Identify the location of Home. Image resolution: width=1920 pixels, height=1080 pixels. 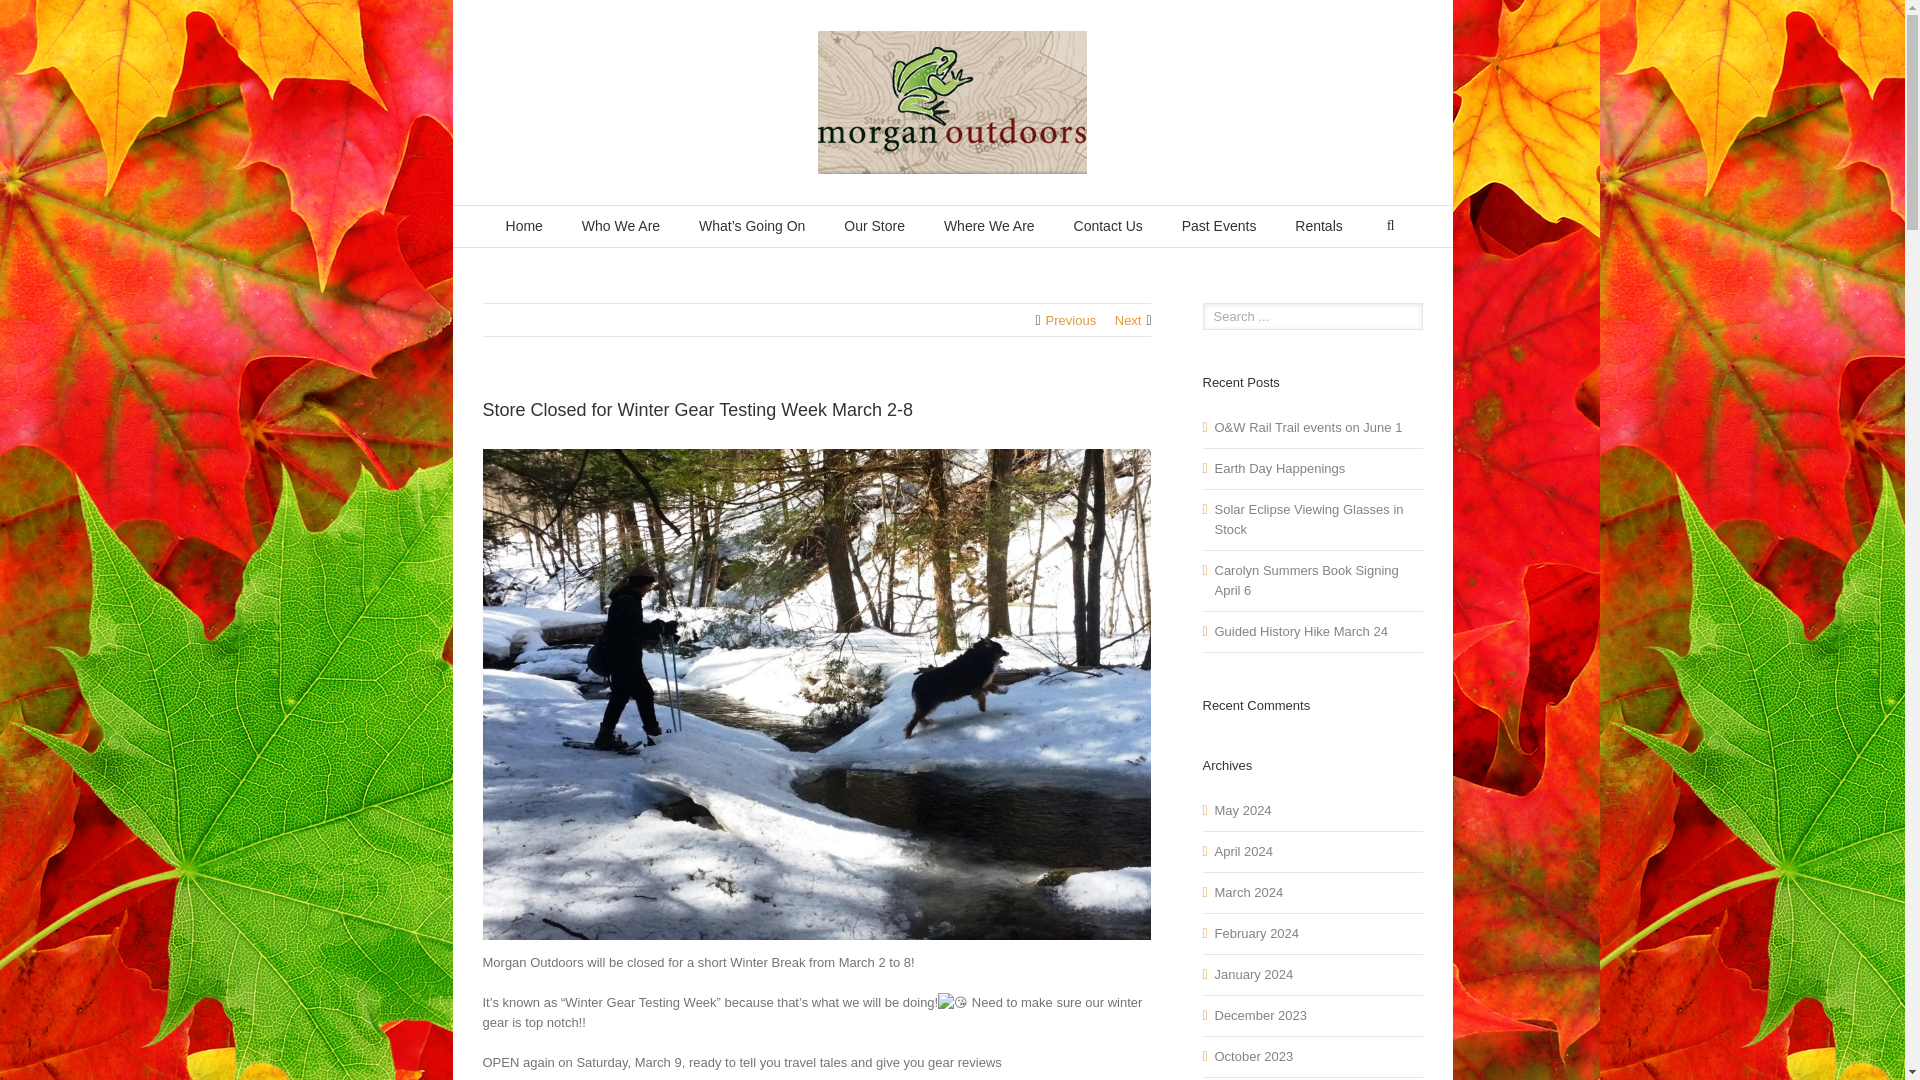
(524, 226).